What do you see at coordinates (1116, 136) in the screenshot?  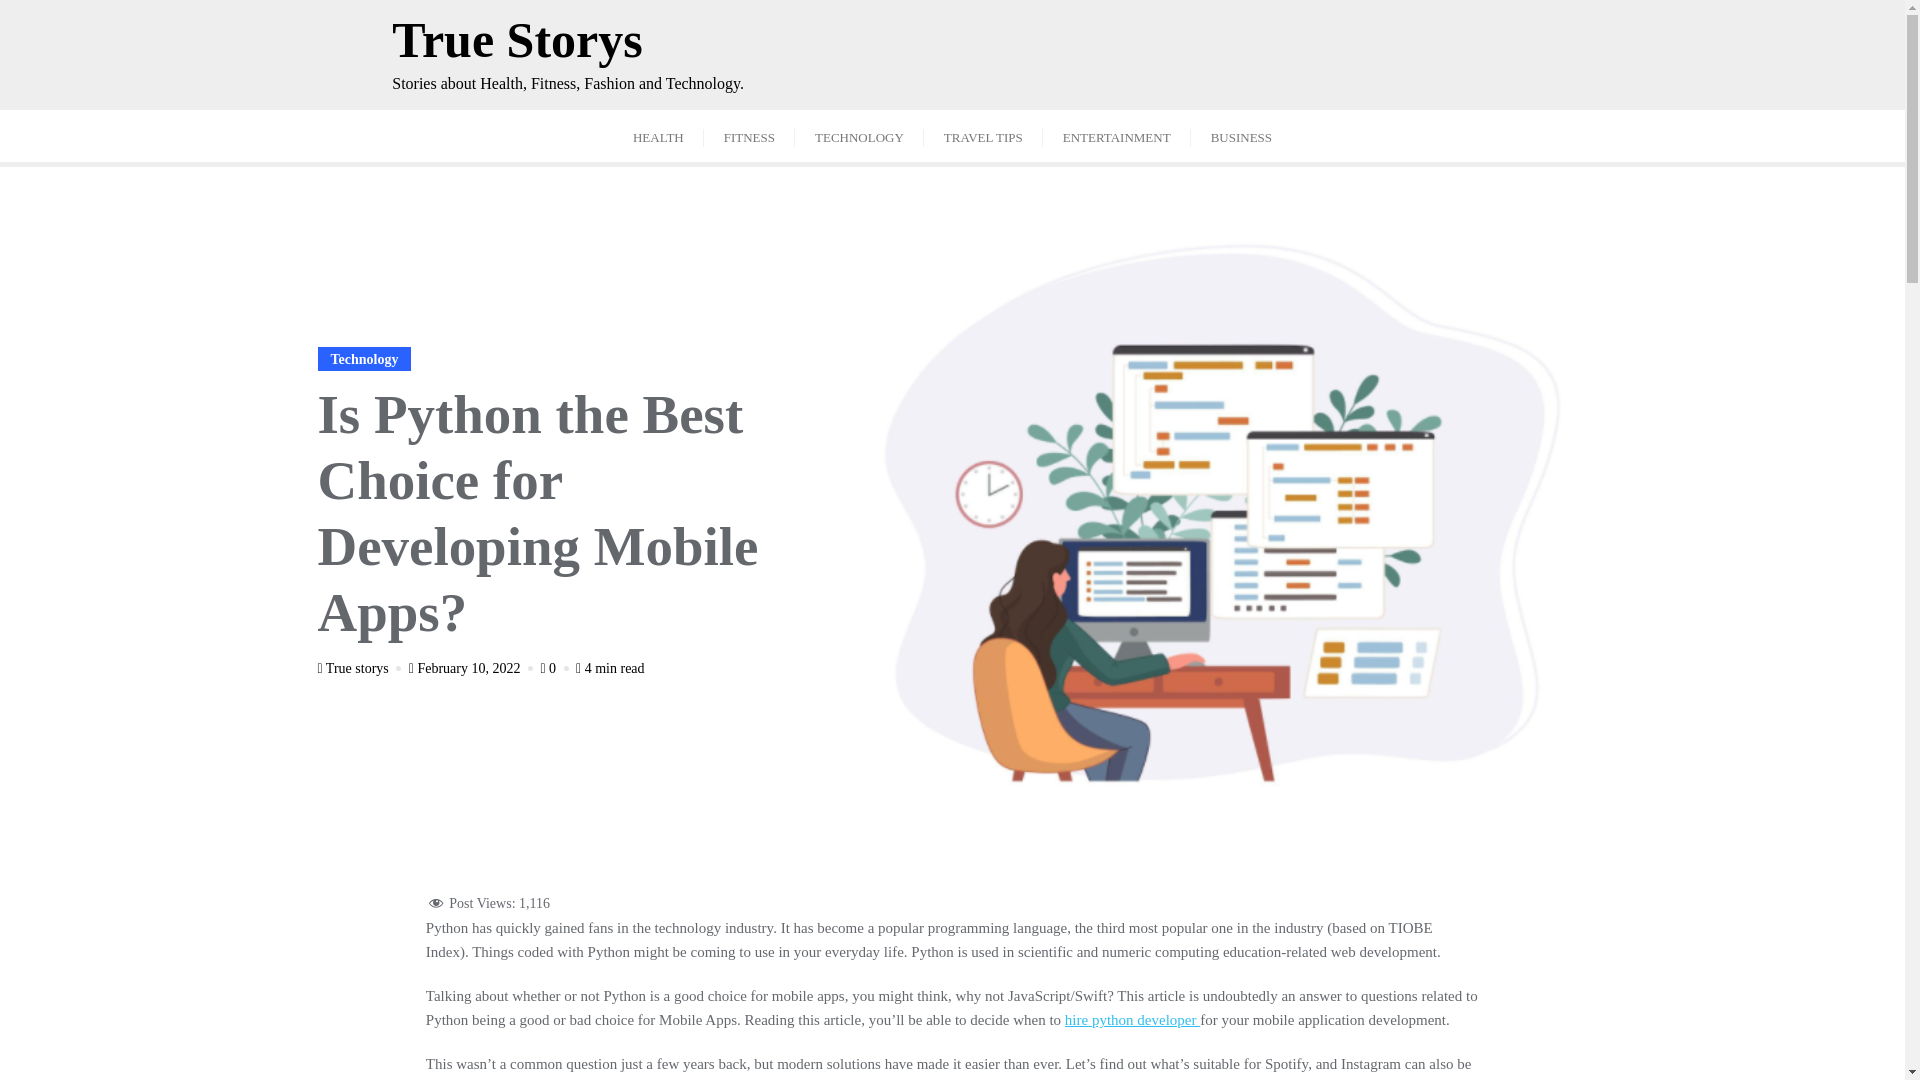 I see `ENTERTAINMENT` at bounding box center [1116, 136].